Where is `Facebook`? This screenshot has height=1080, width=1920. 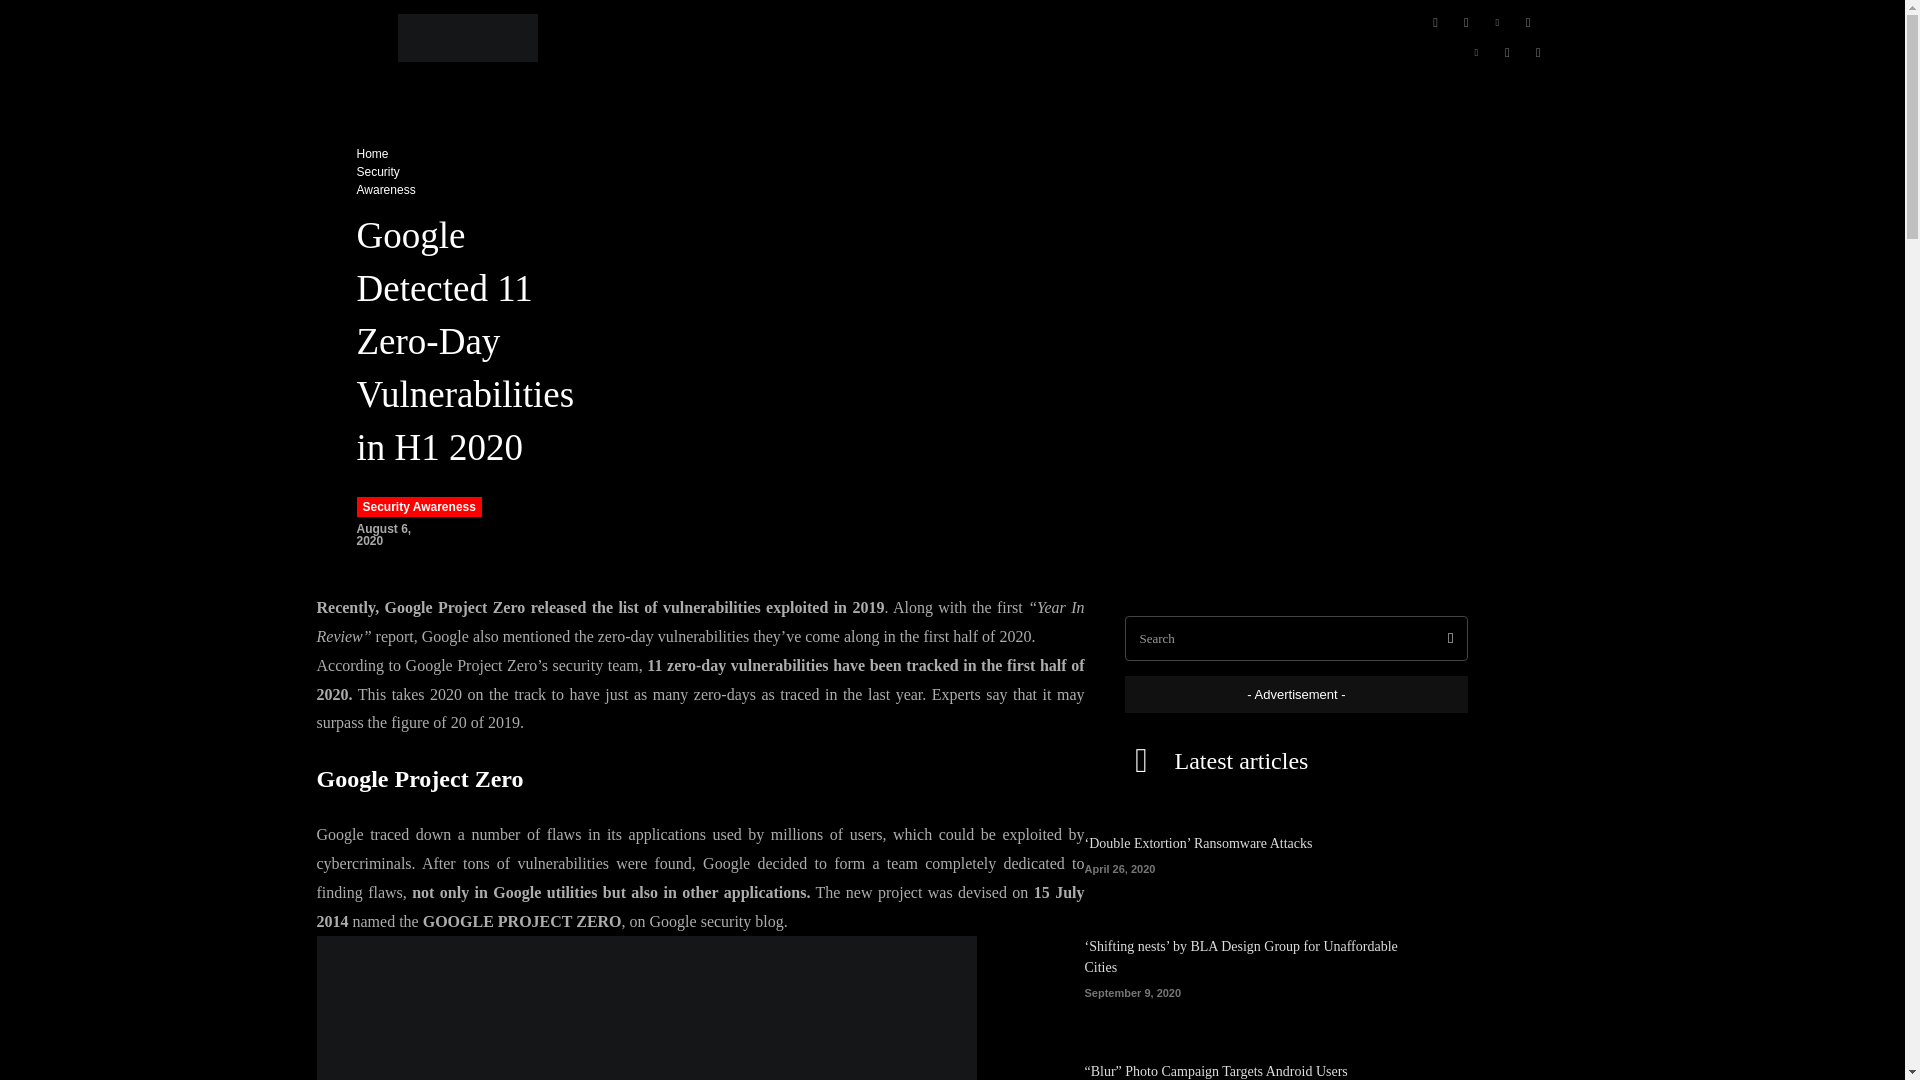
Facebook is located at coordinates (1434, 22).